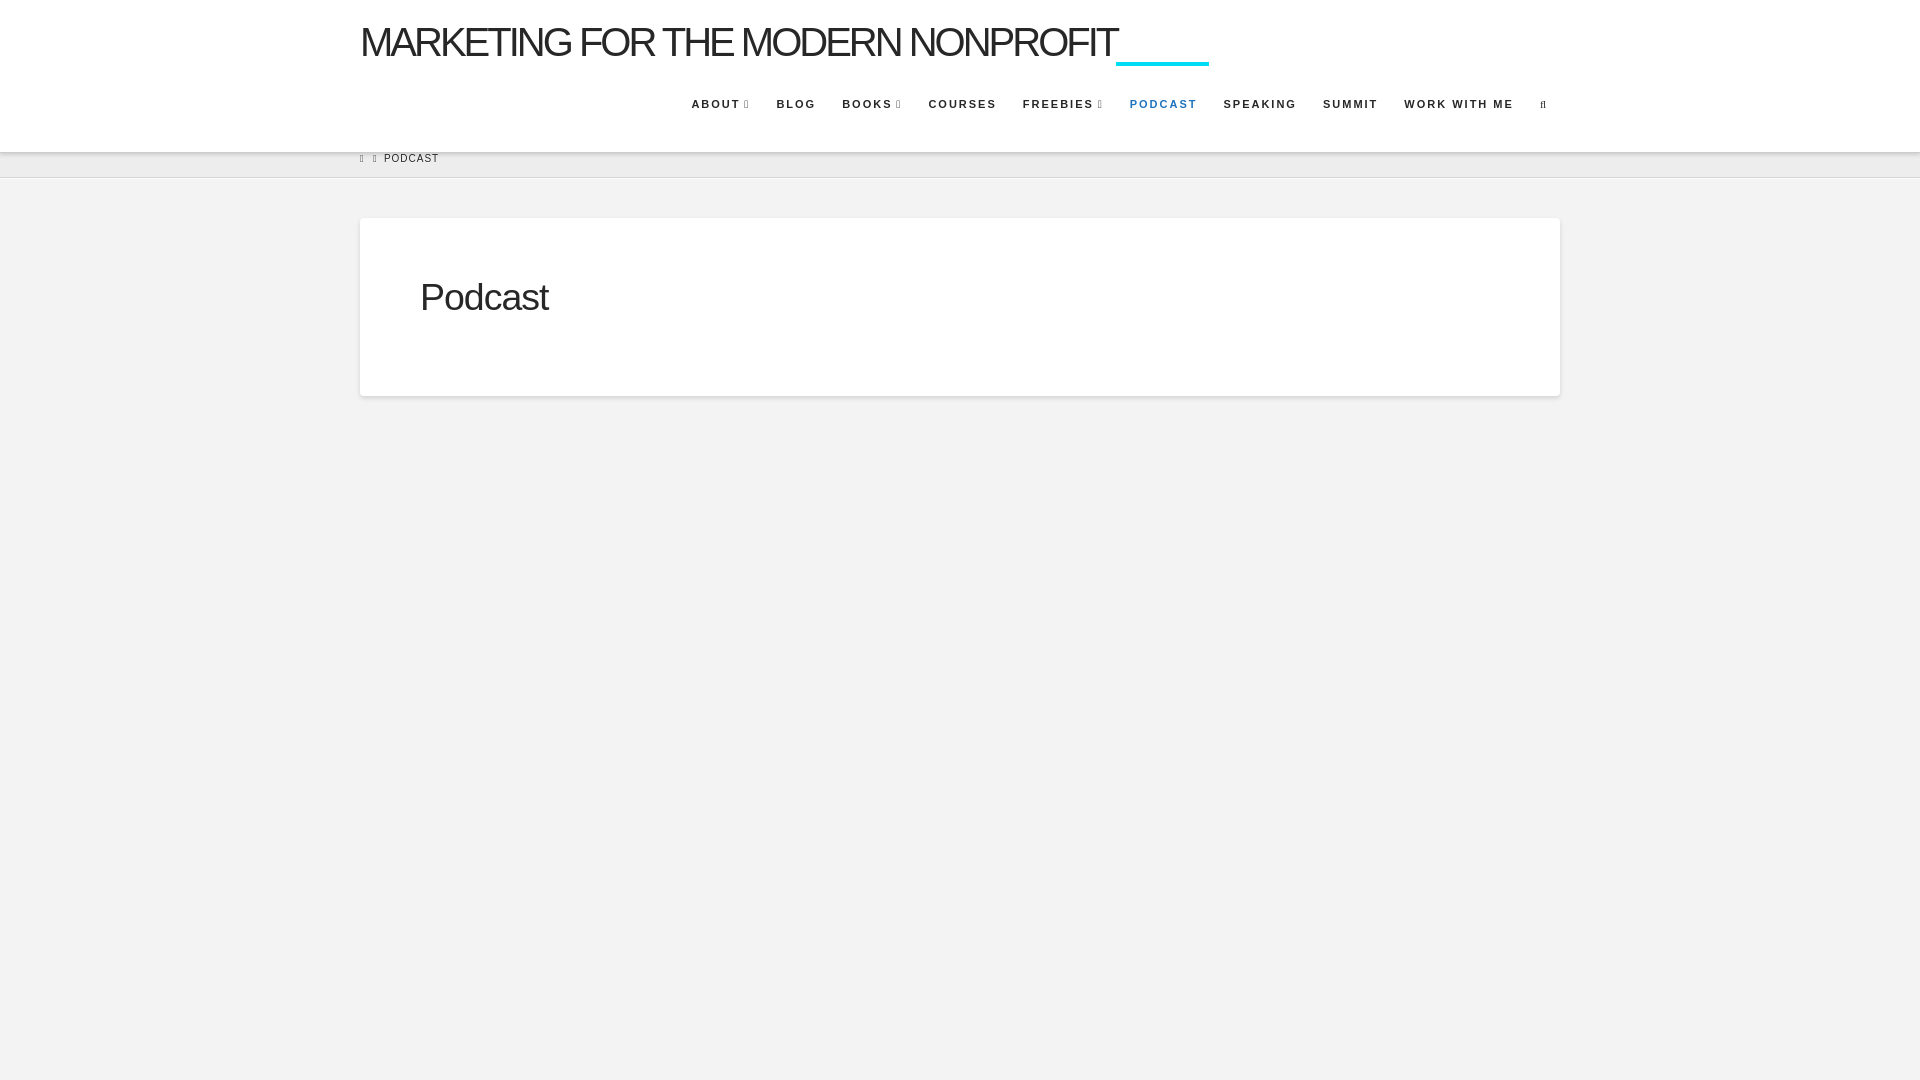 This screenshot has width=1920, height=1080. I want to click on ABOUT, so click(720, 106).